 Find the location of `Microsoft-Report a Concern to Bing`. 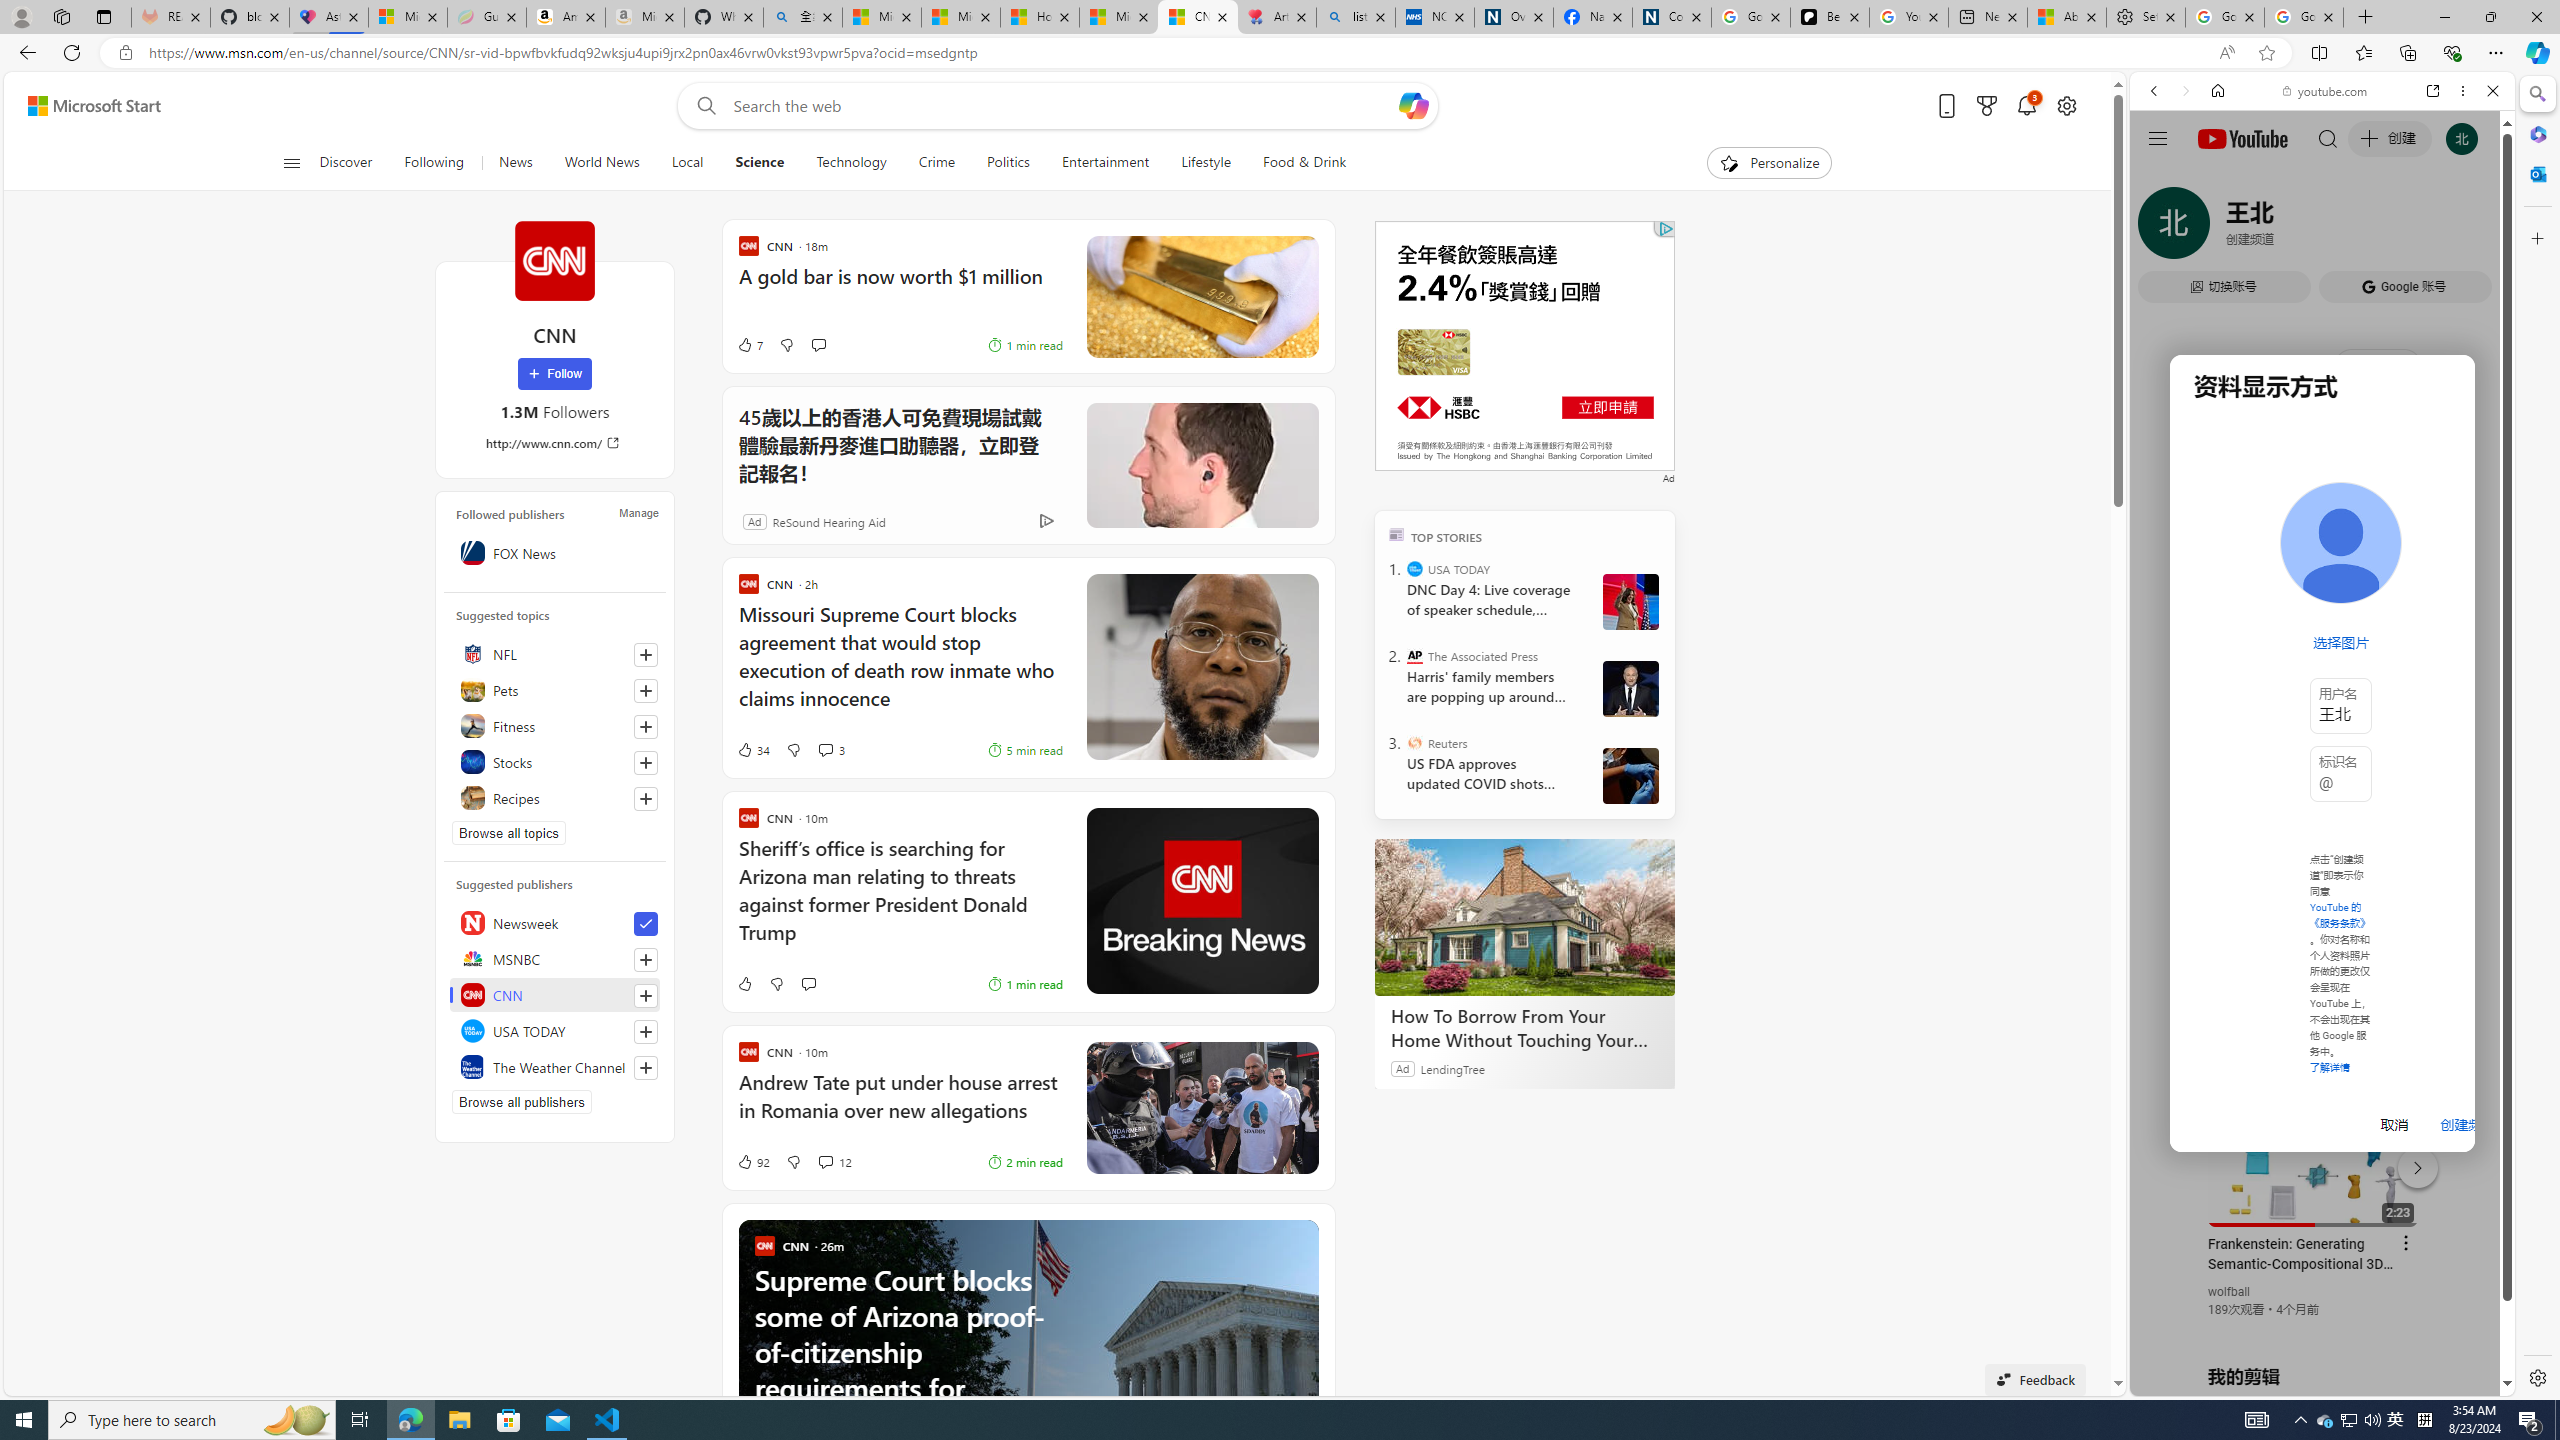

Microsoft-Report a Concern to Bing is located at coordinates (408, 17).